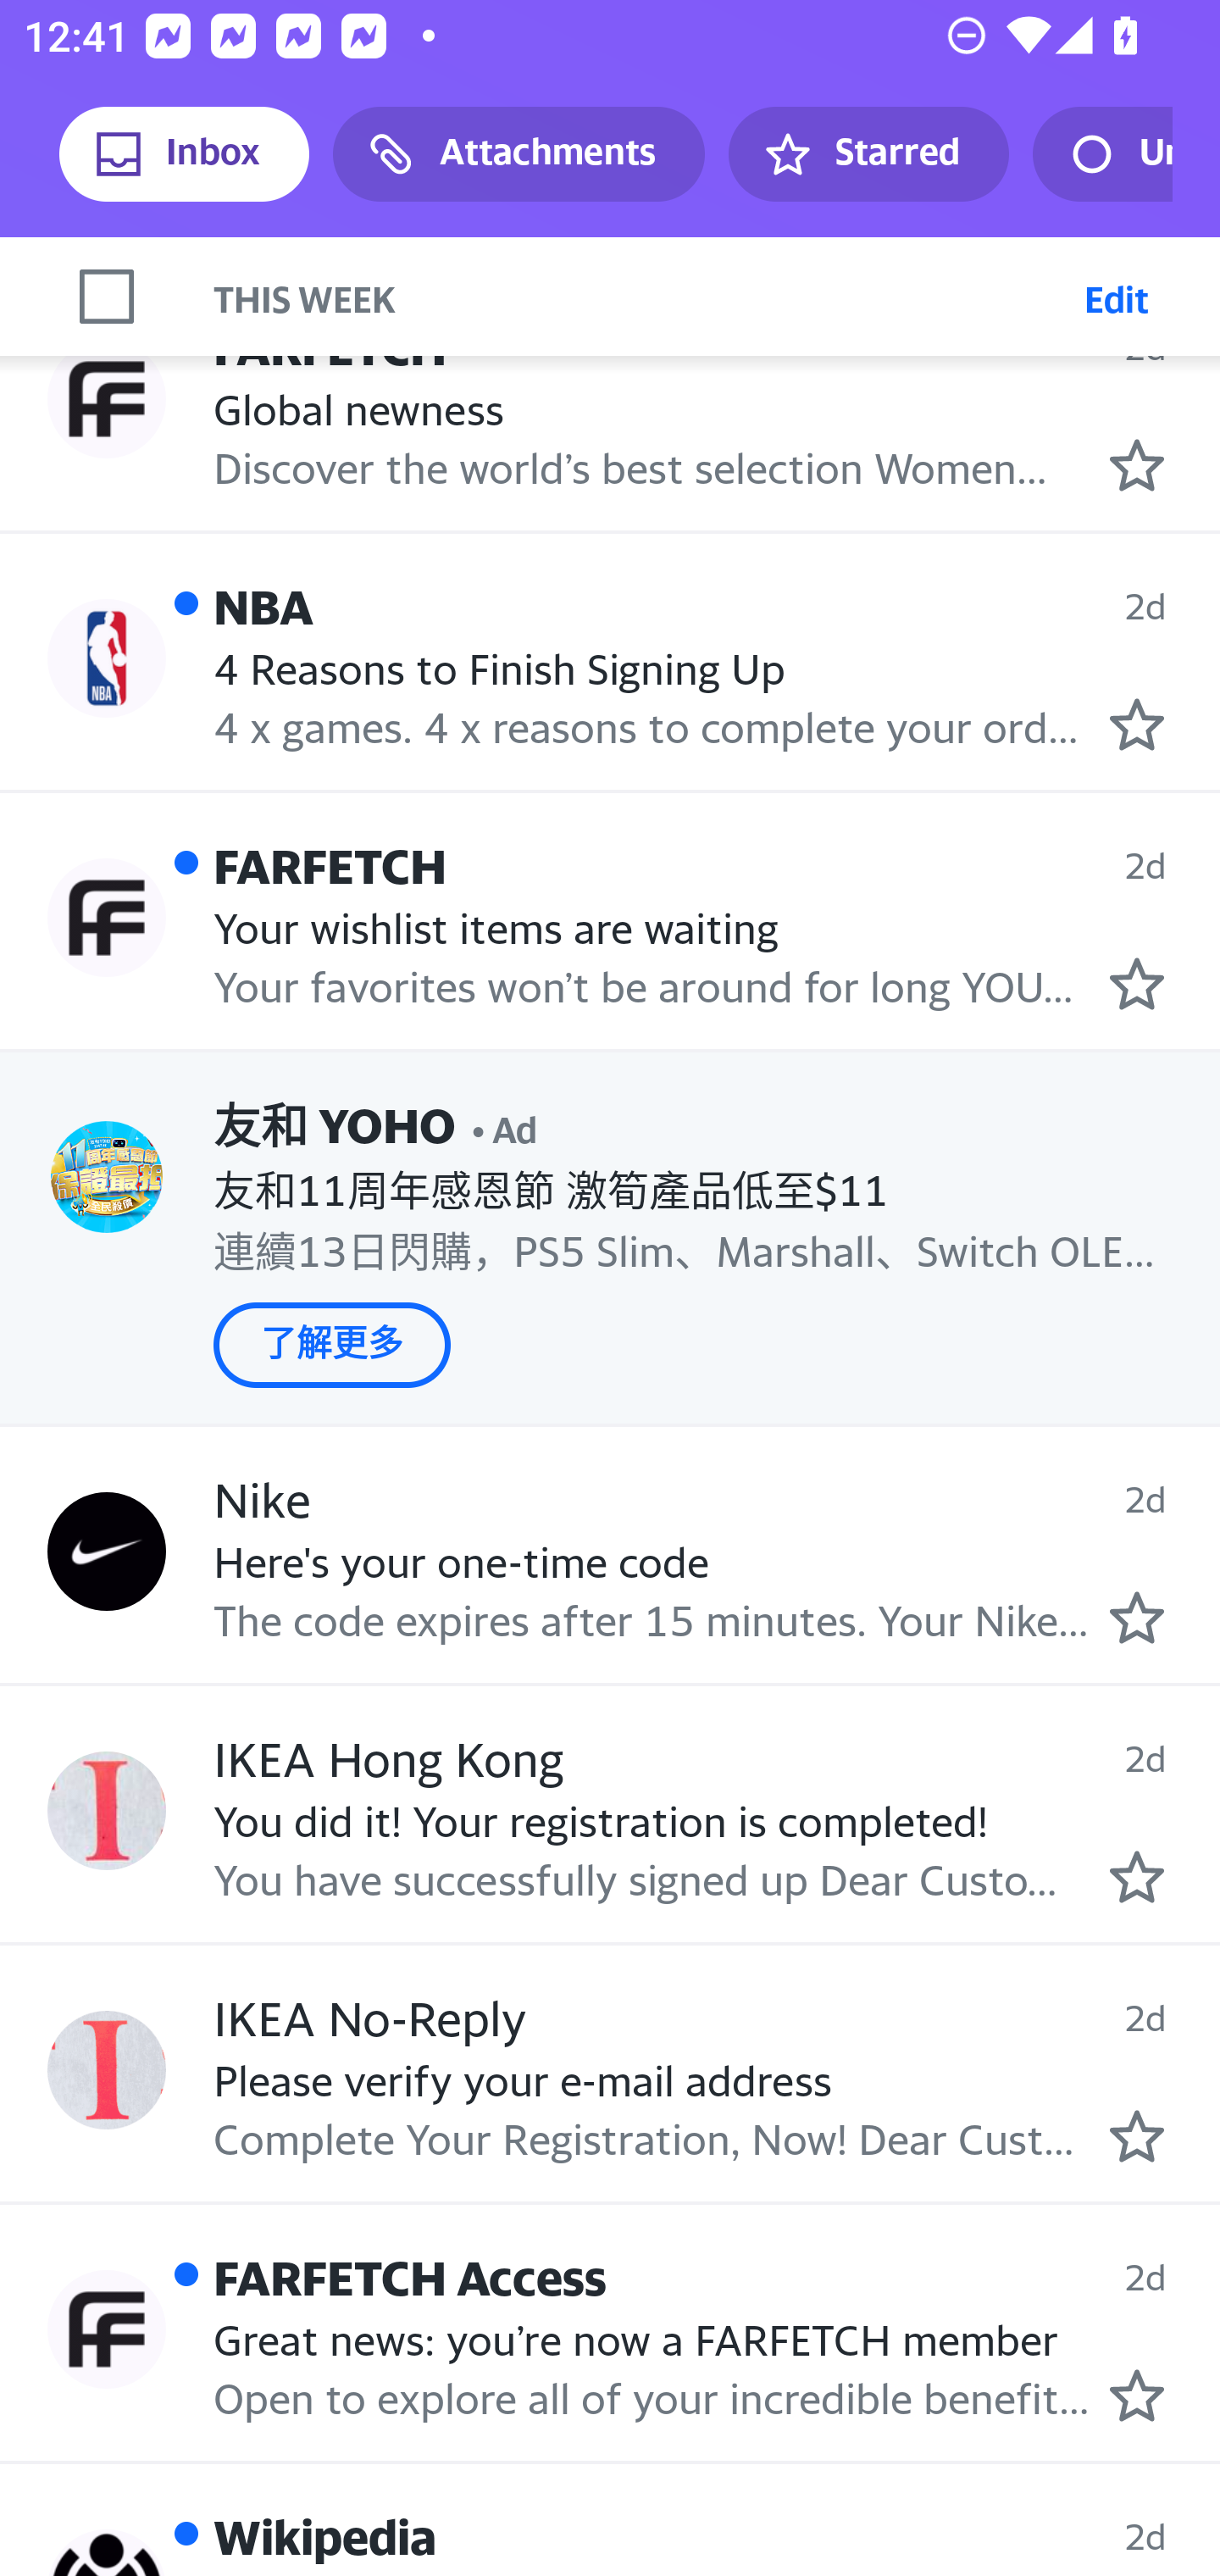 Image resolution: width=1220 pixels, height=2576 pixels. What do you see at coordinates (518, 154) in the screenshot?
I see `Attachments` at bounding box center [518, 154].